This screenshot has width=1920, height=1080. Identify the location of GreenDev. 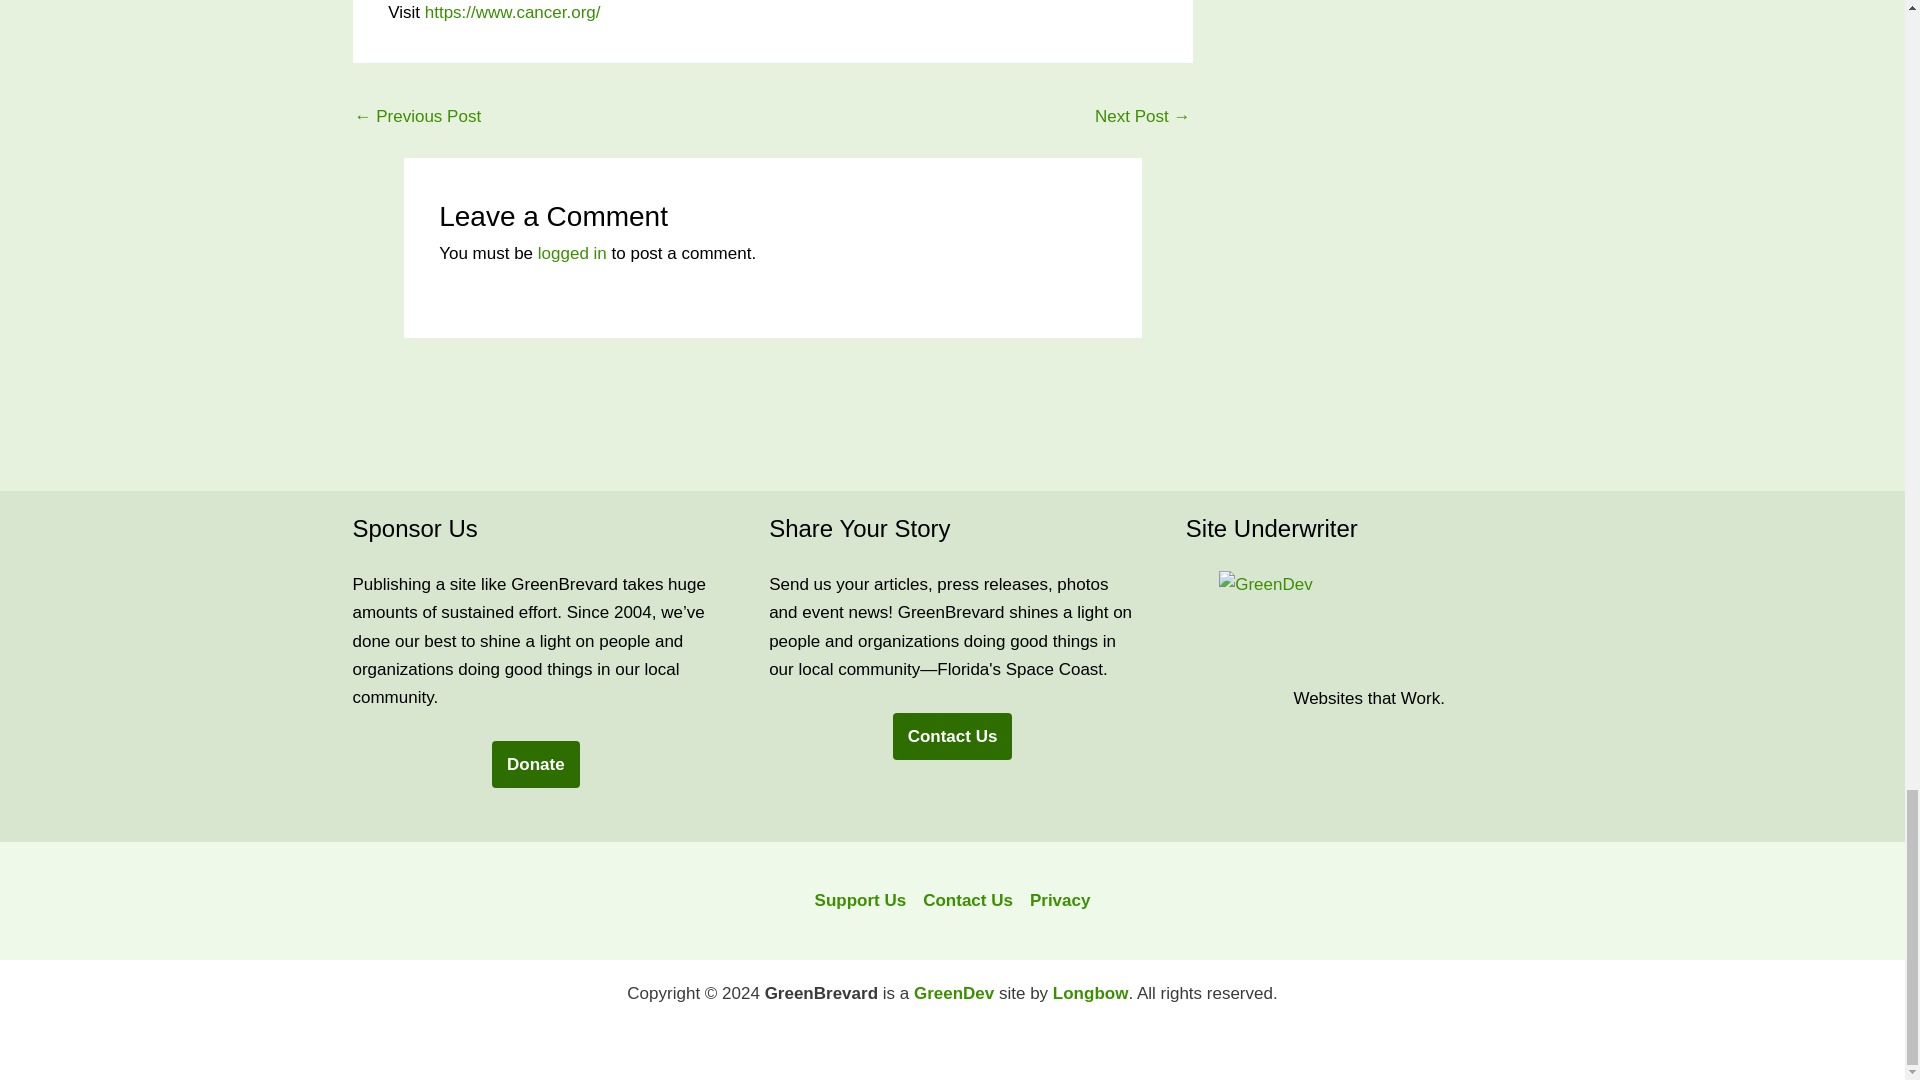
(1368, 620).